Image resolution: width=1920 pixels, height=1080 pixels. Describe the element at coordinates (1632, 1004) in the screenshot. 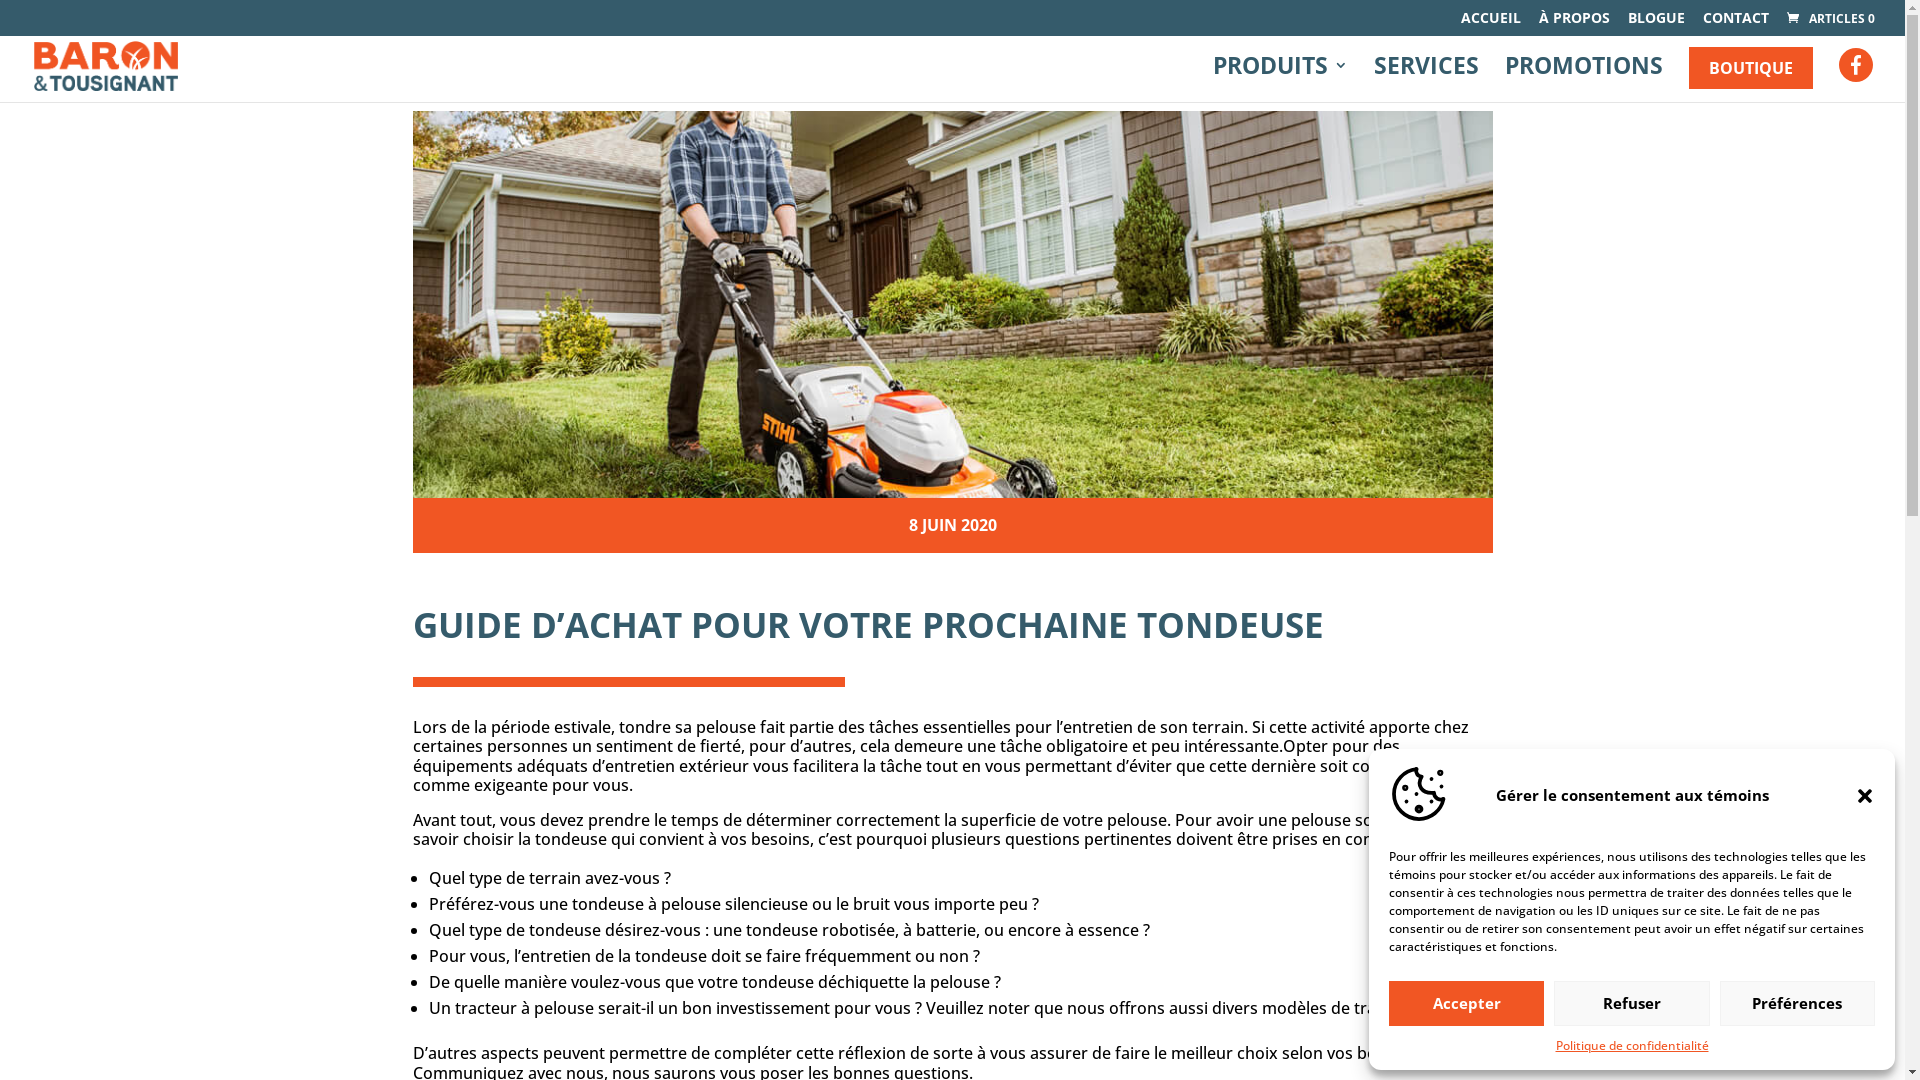

I see `Refuser` at that location.